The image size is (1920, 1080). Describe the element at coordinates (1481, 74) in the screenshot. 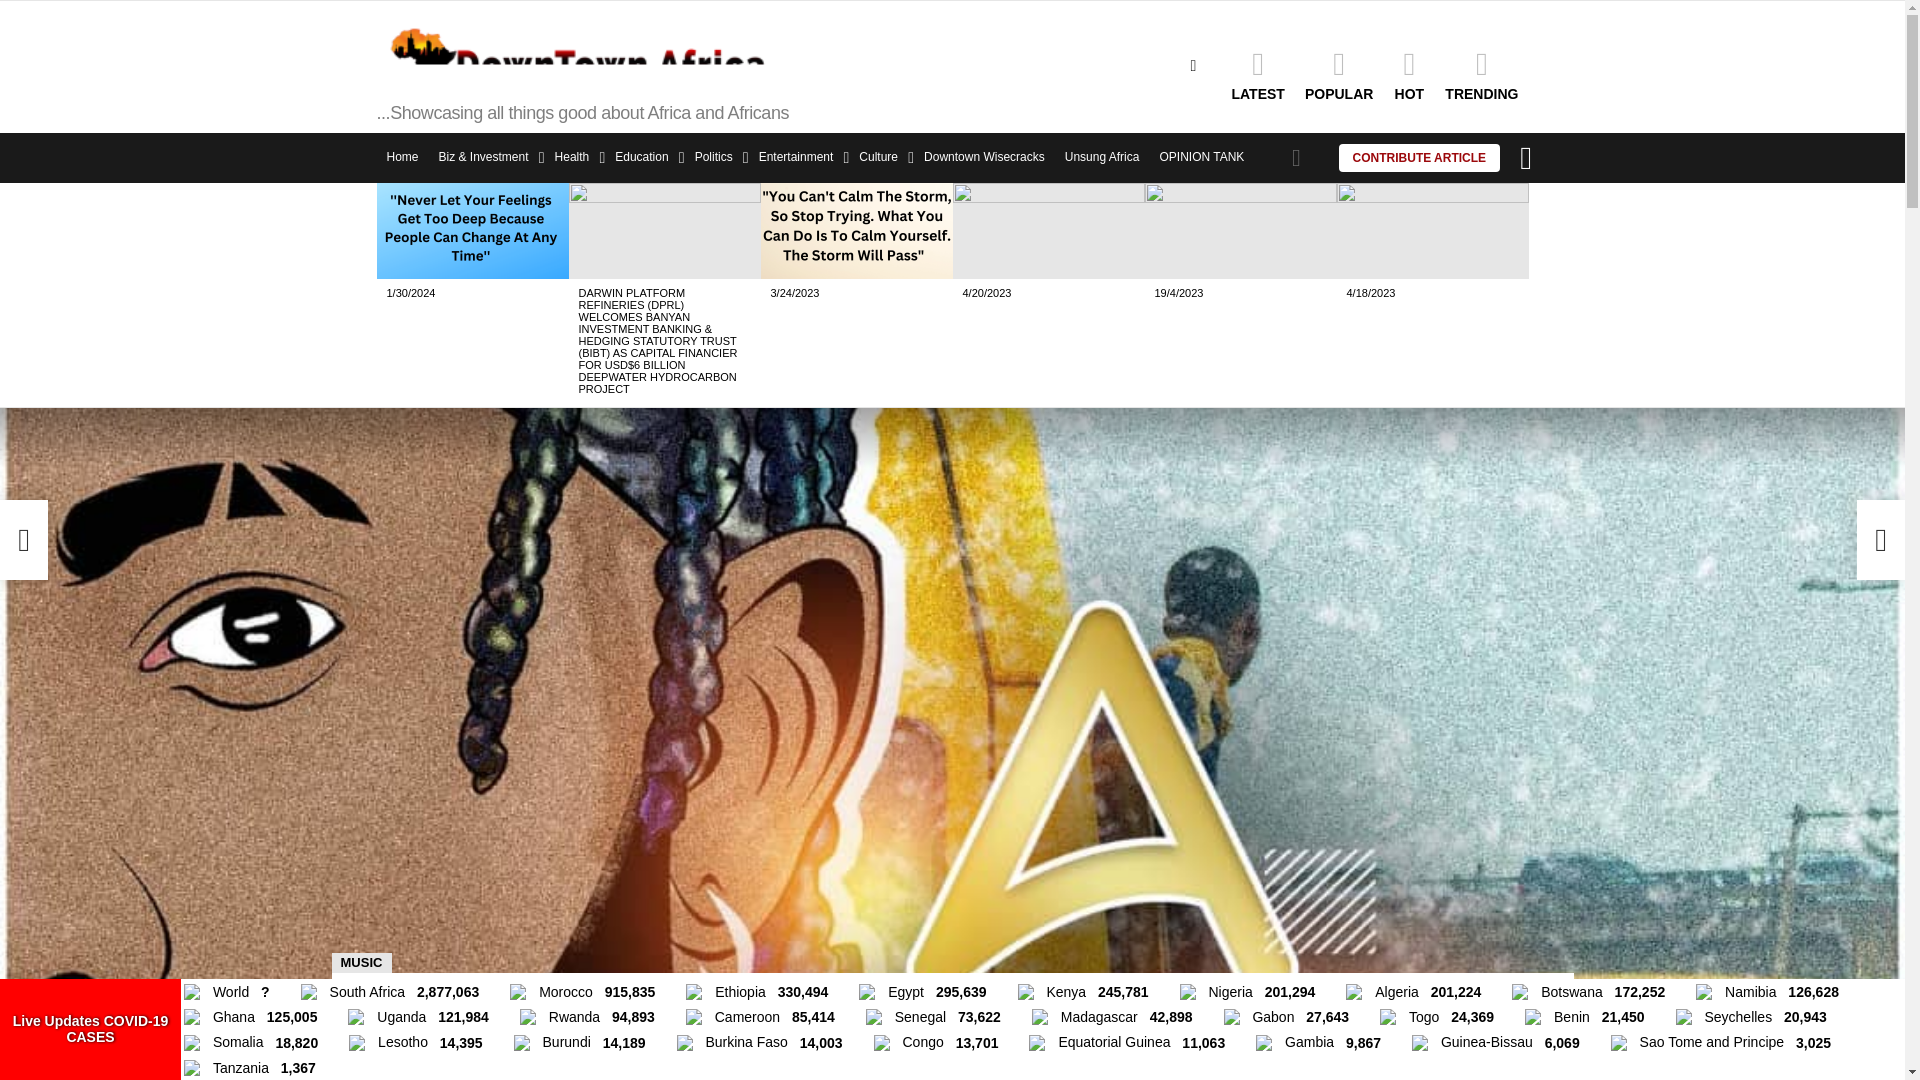

I see `TRENDING` at that location.